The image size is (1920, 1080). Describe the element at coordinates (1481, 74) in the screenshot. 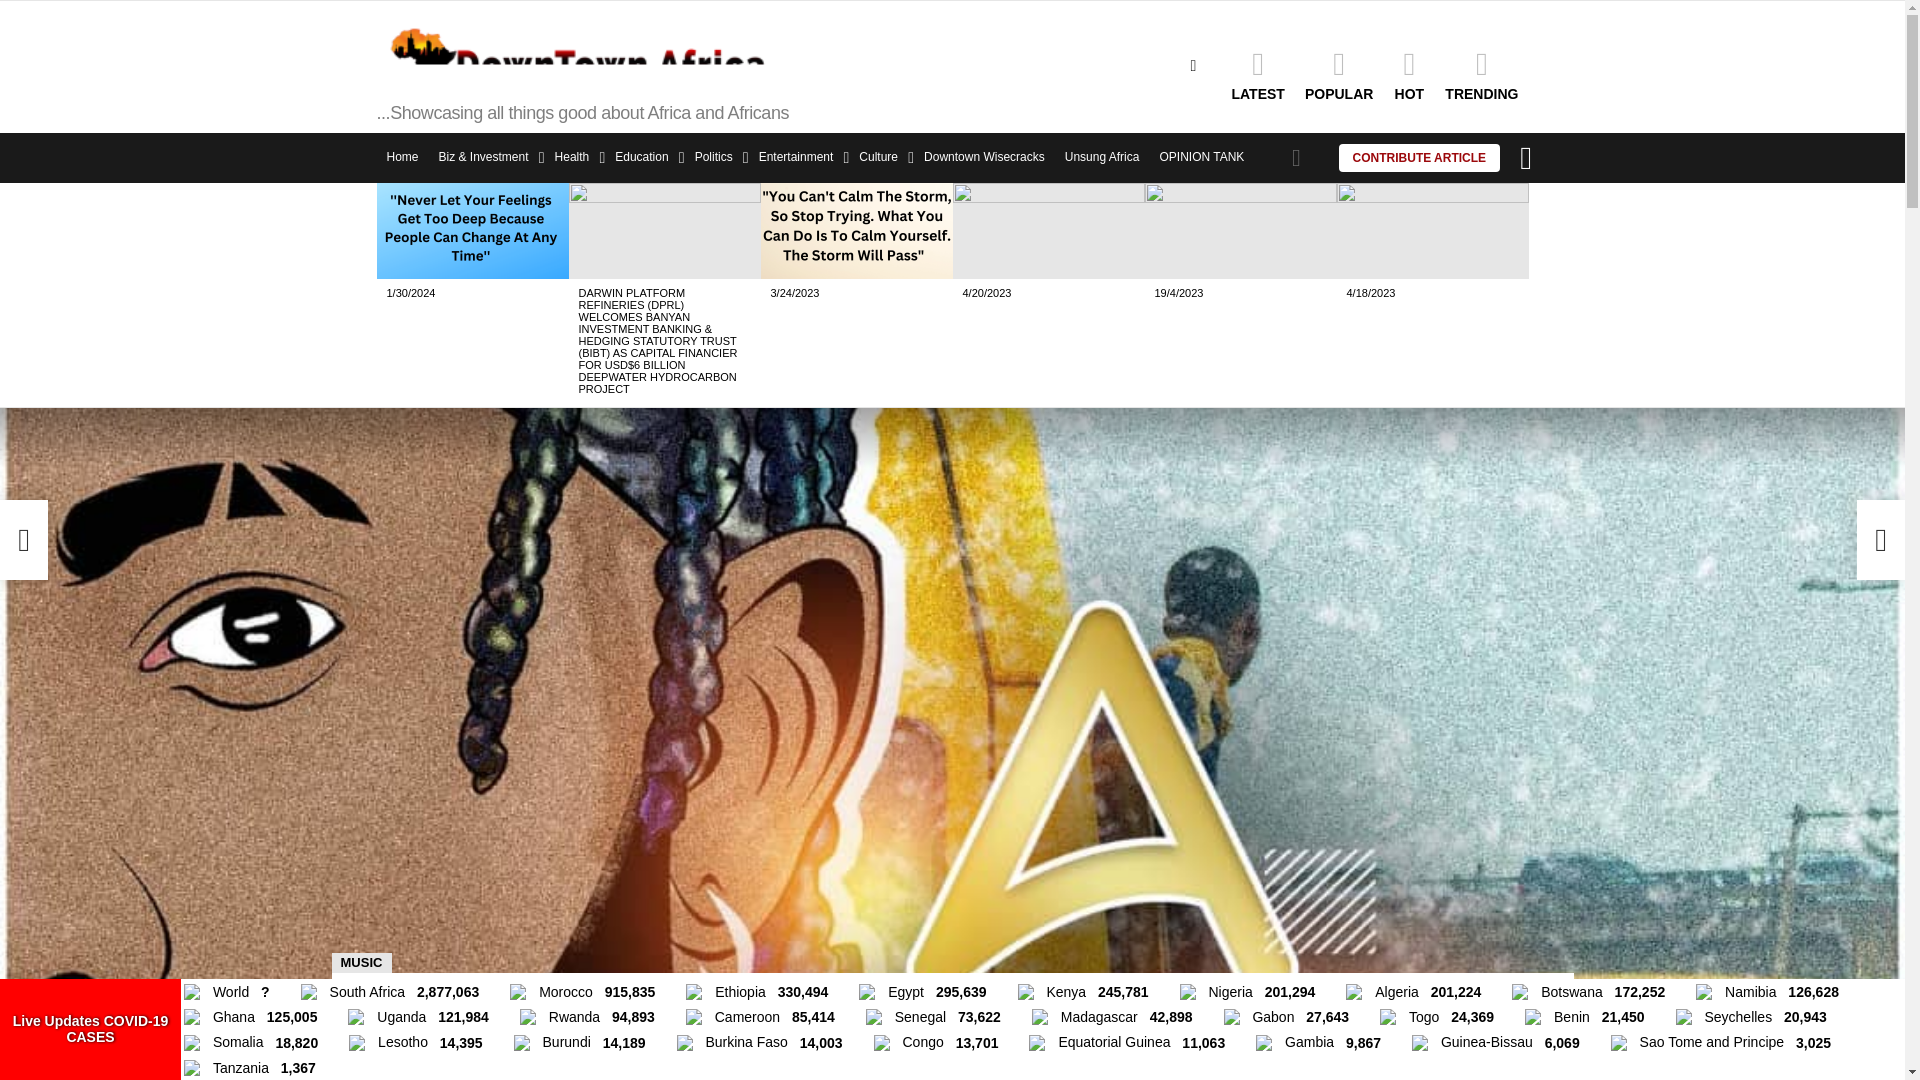

I see `TRENDING` at that location.